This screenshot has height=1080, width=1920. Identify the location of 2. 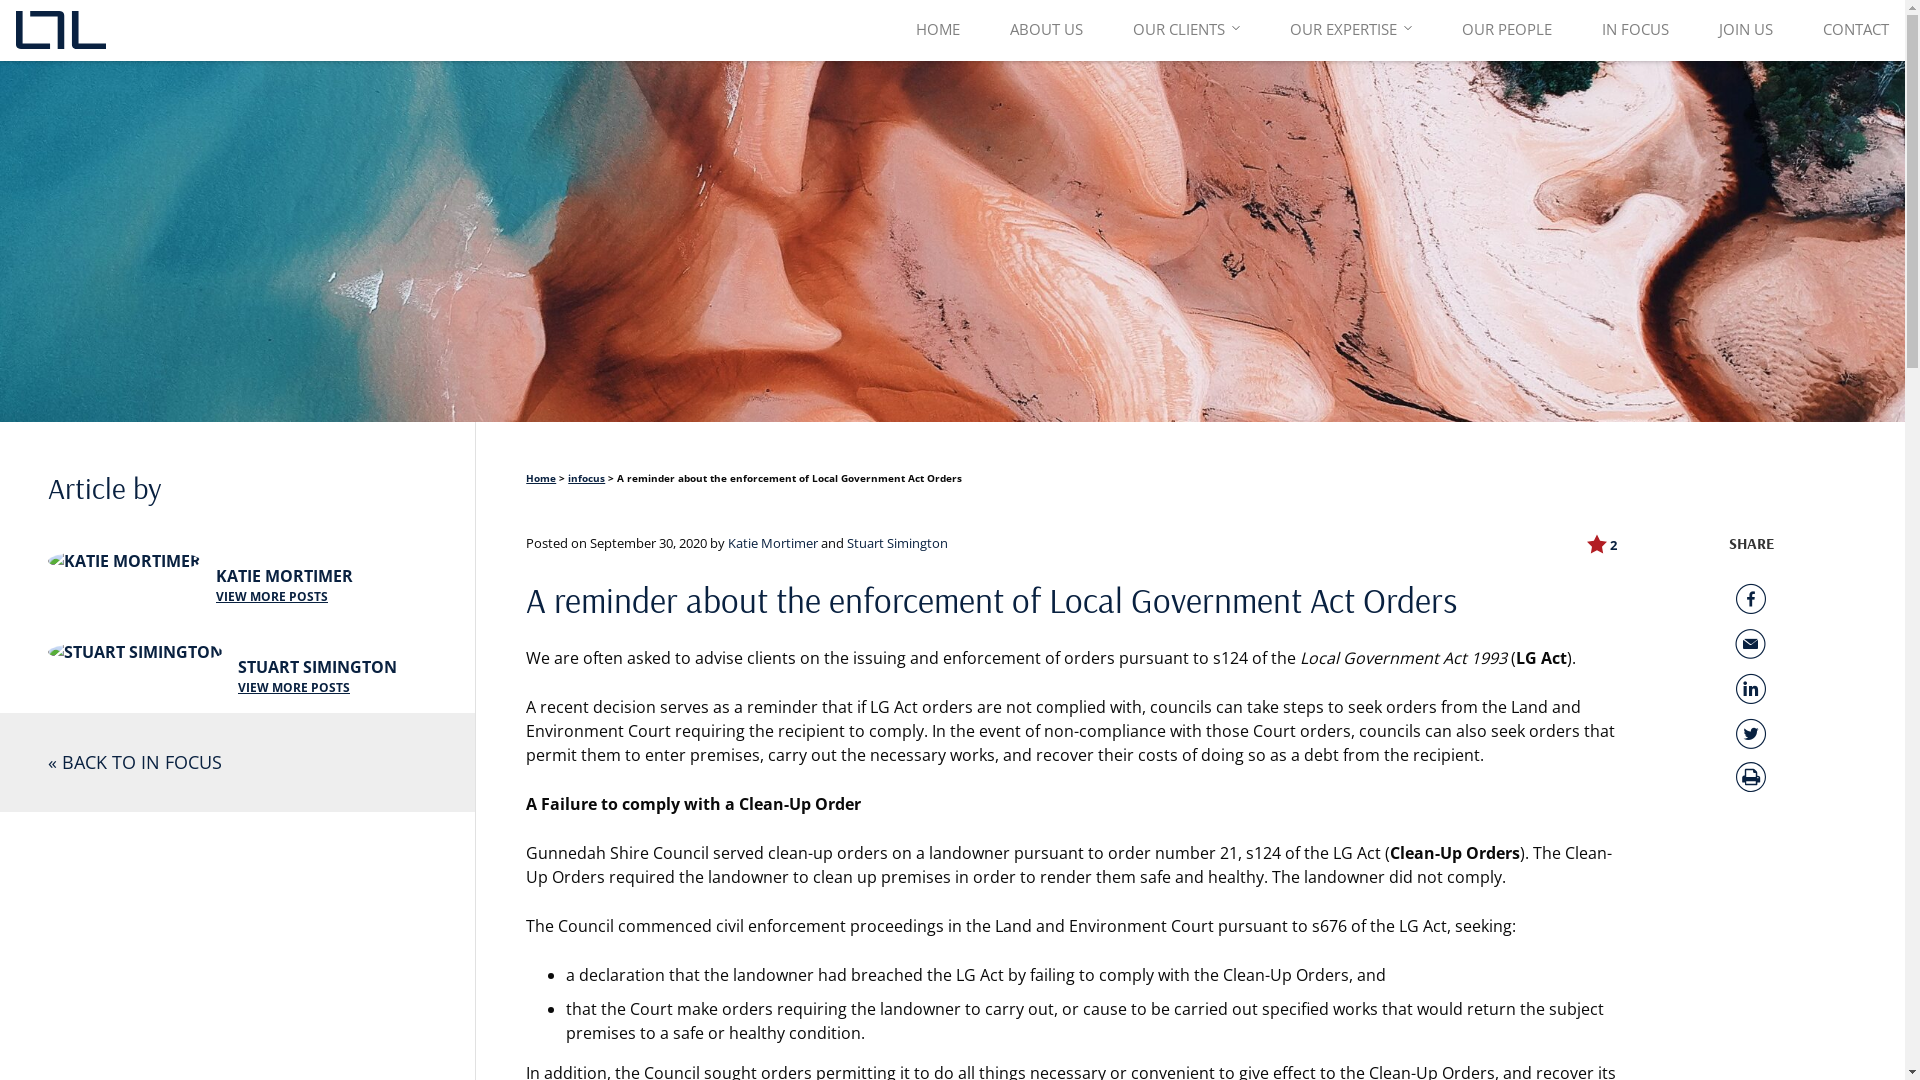
(1602, 544).